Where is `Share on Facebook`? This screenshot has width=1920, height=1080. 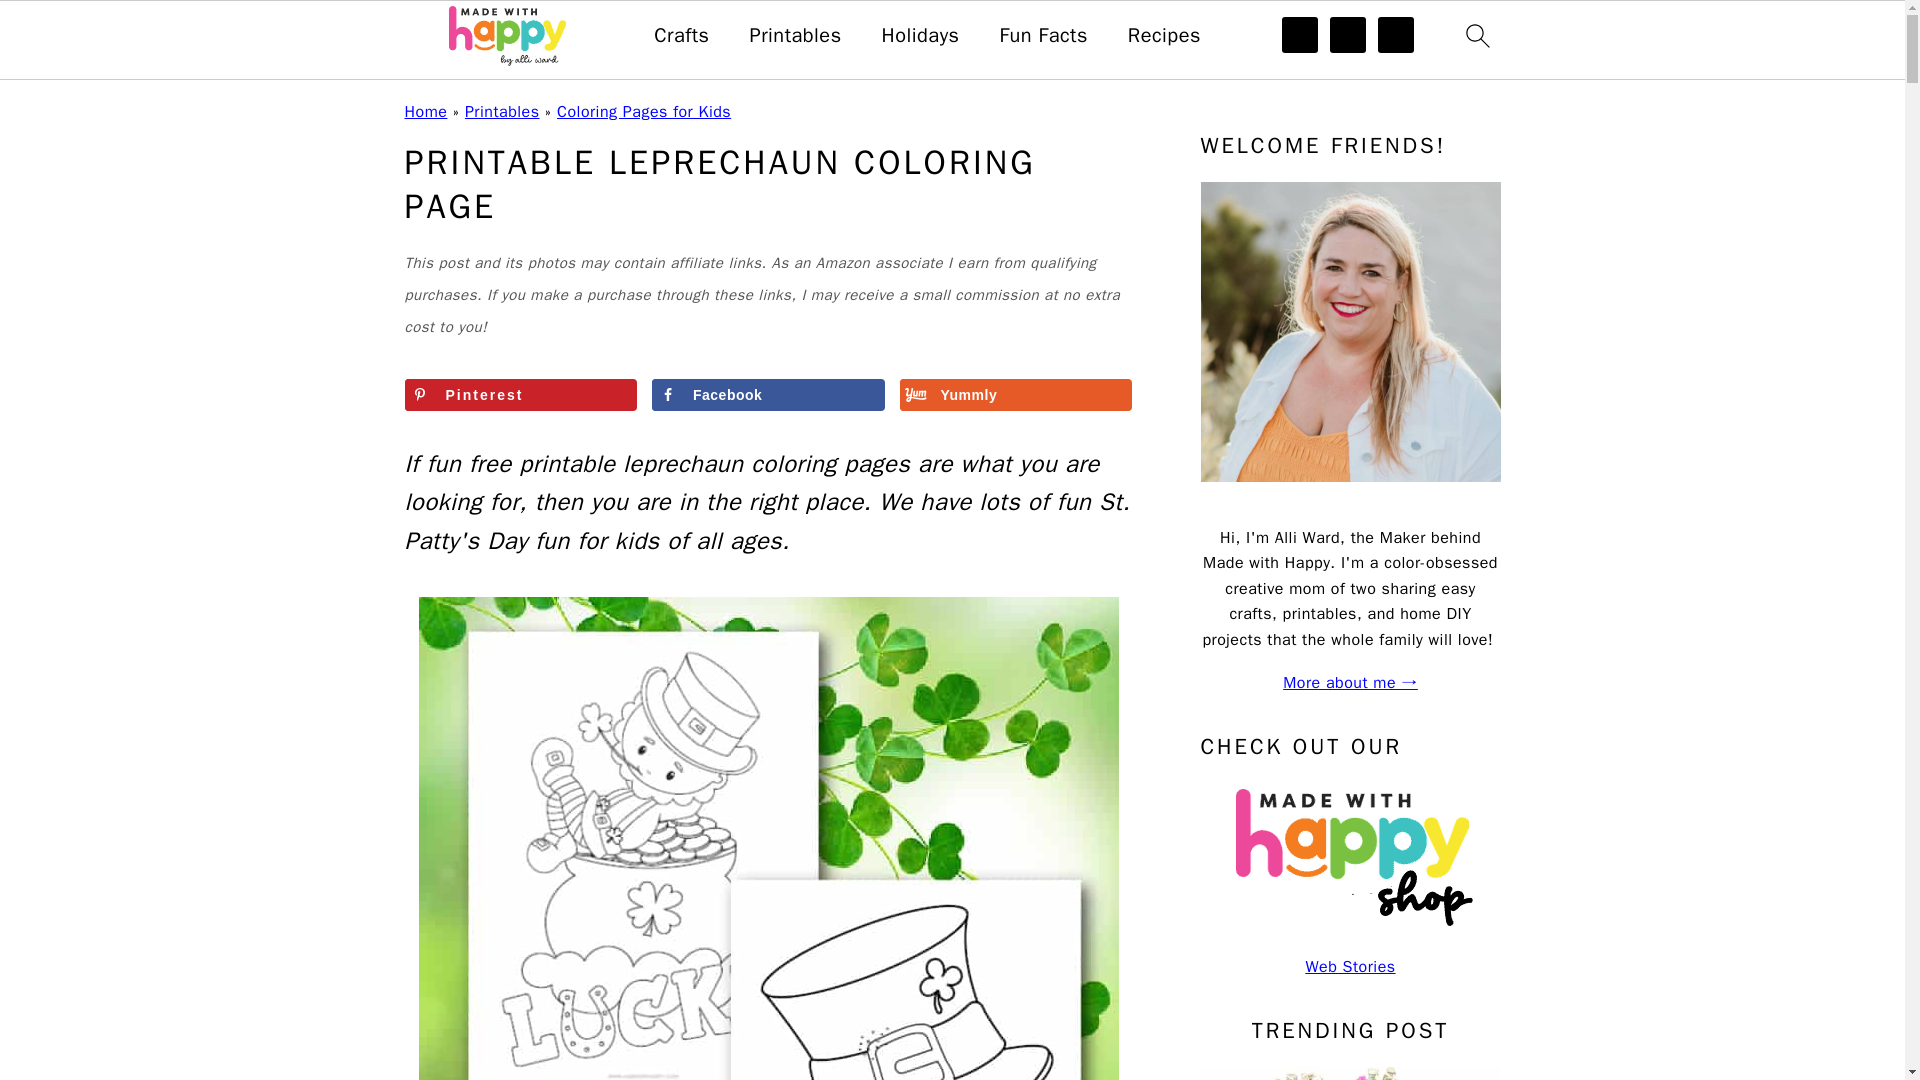 Share on Facebook is located at coordinates (768, 395).